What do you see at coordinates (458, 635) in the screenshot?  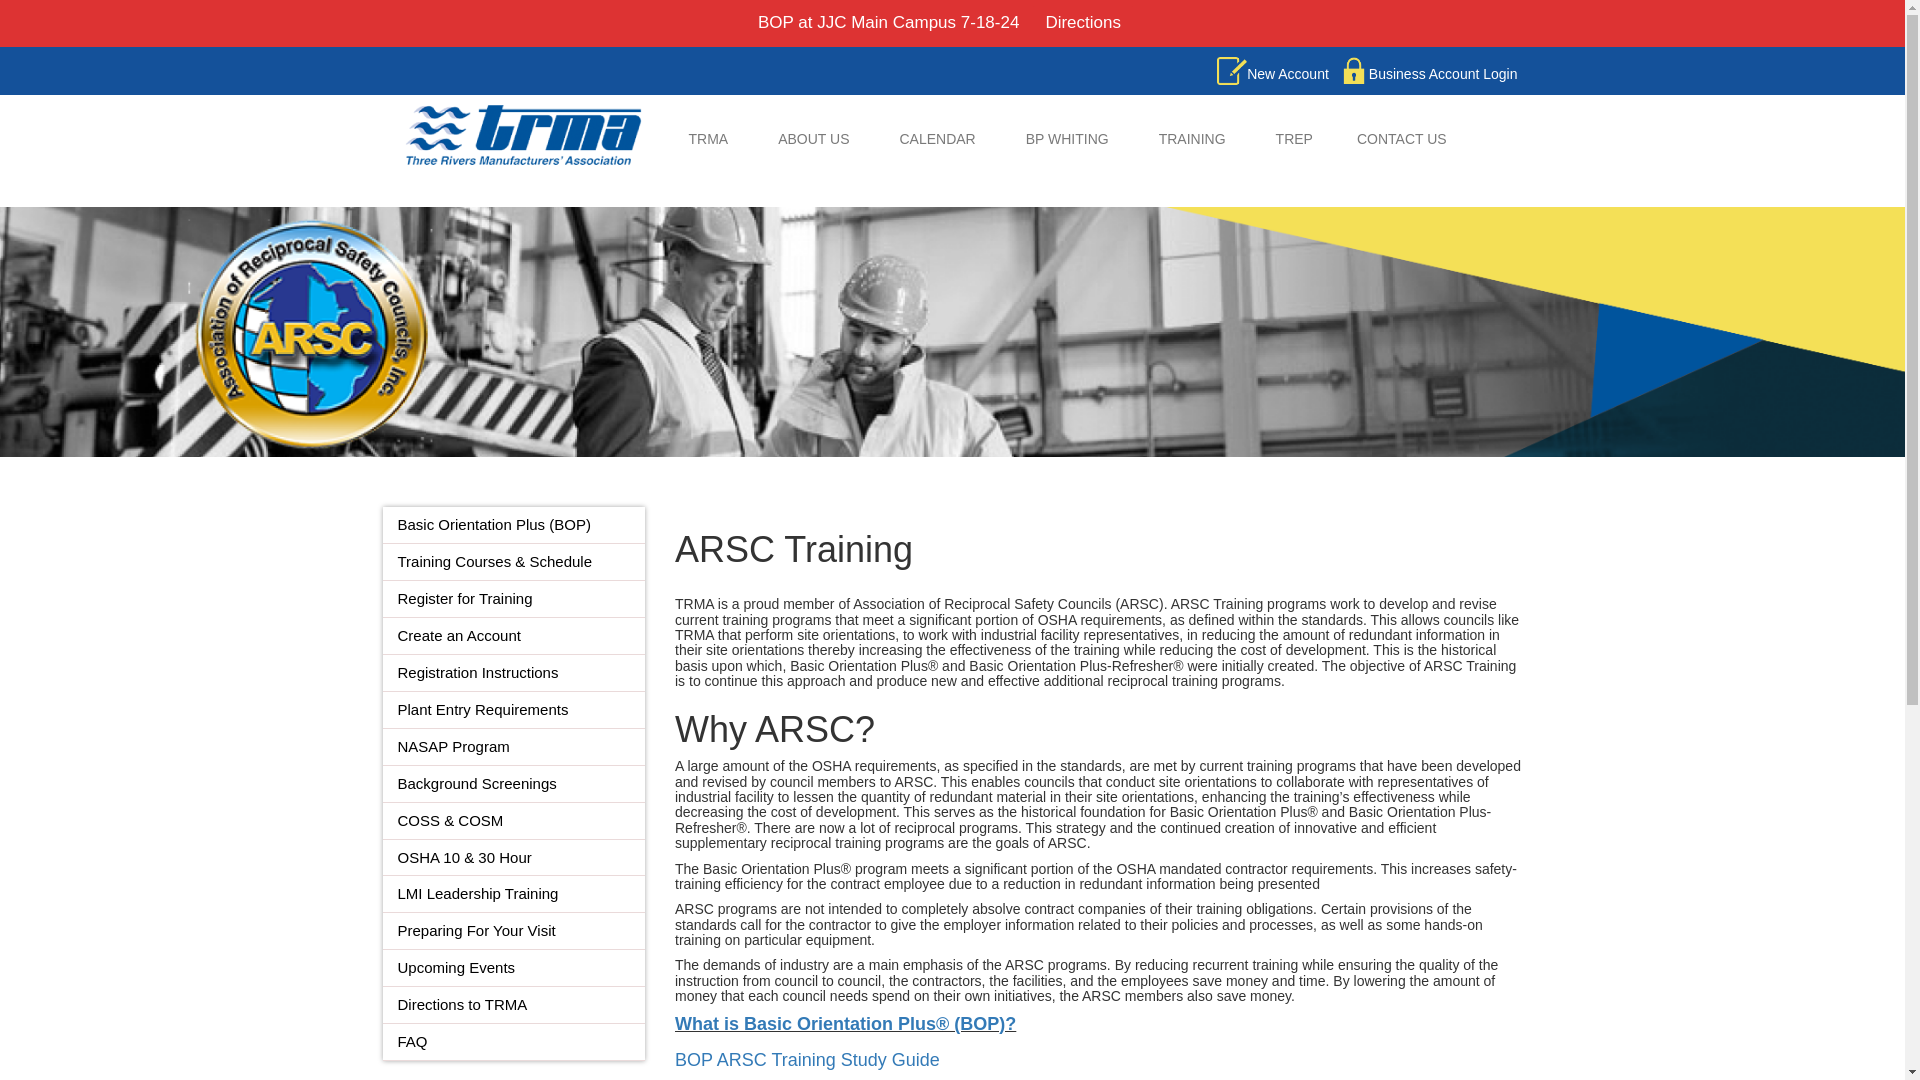 I see `Create an Account` at bounding box center [458, 635].